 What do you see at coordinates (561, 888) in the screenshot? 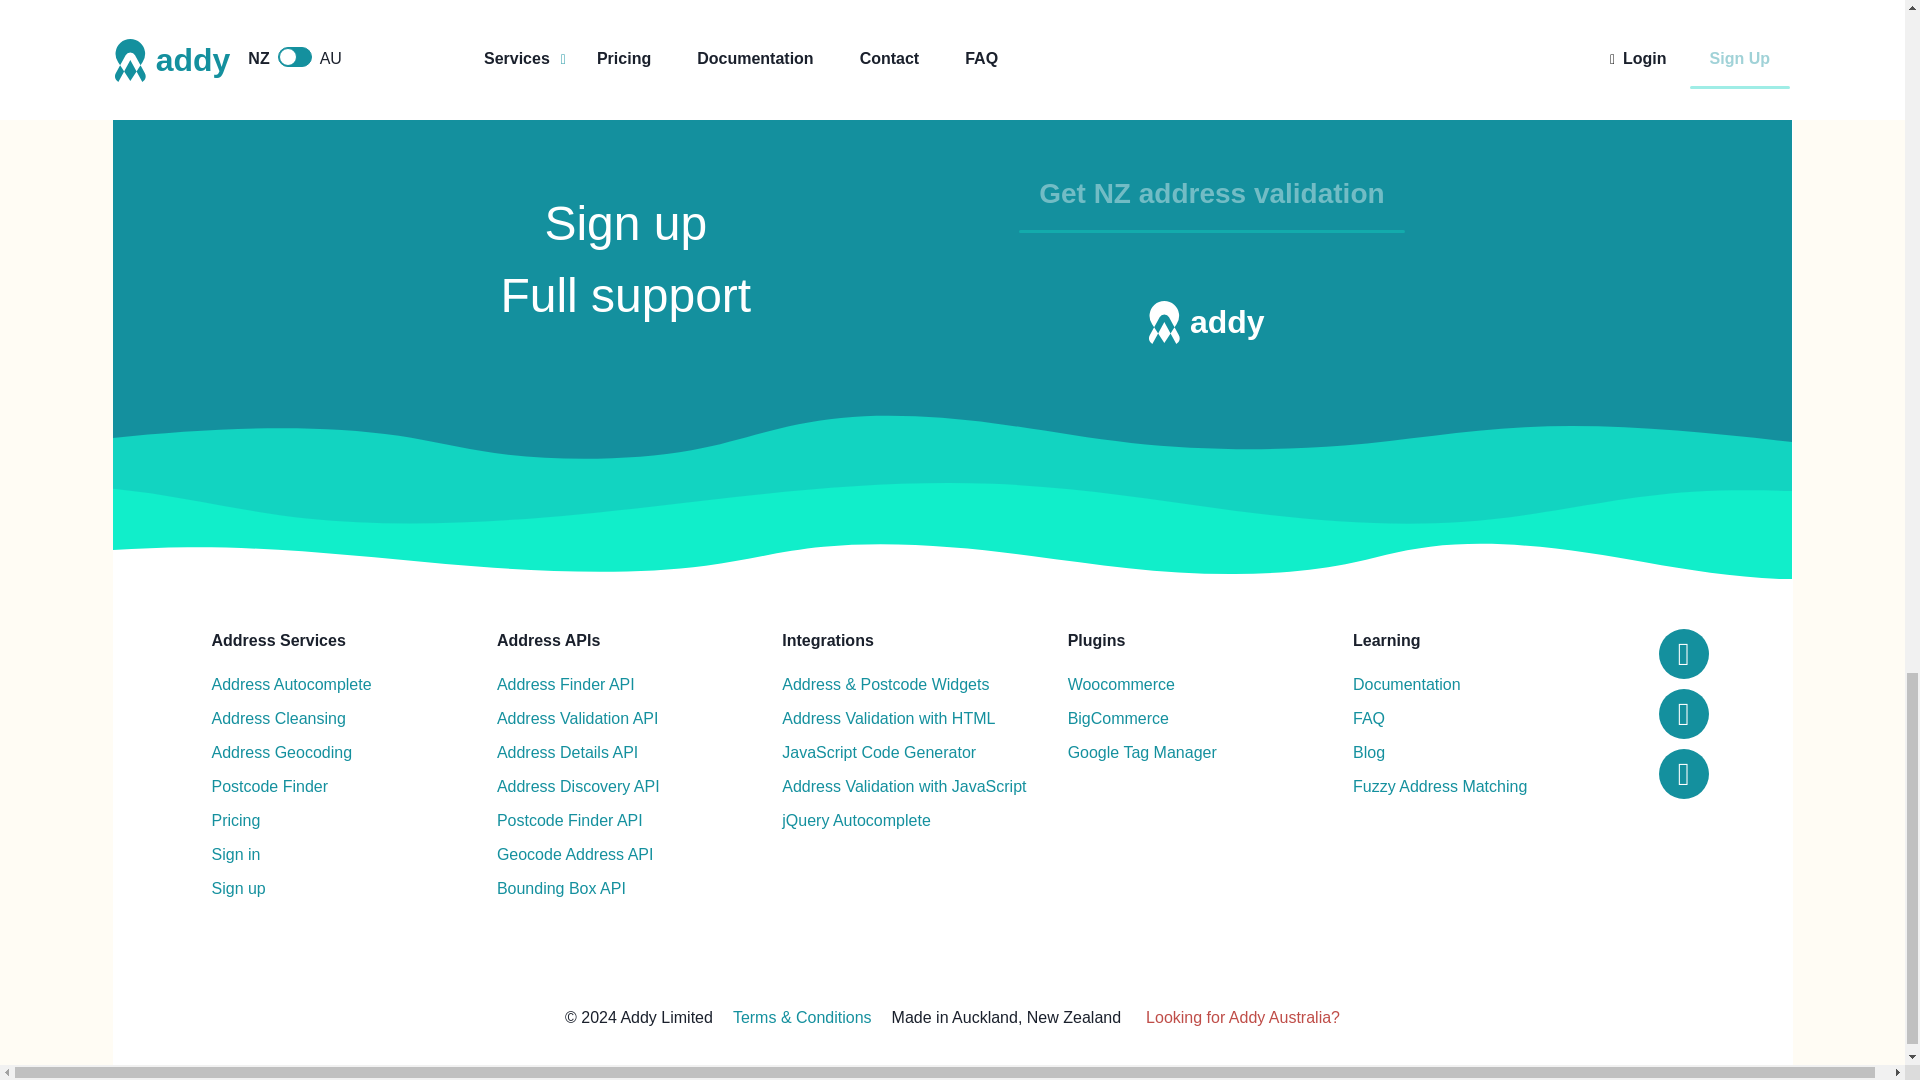
I see `Bounding Box API` at bounding box center [561, 888].